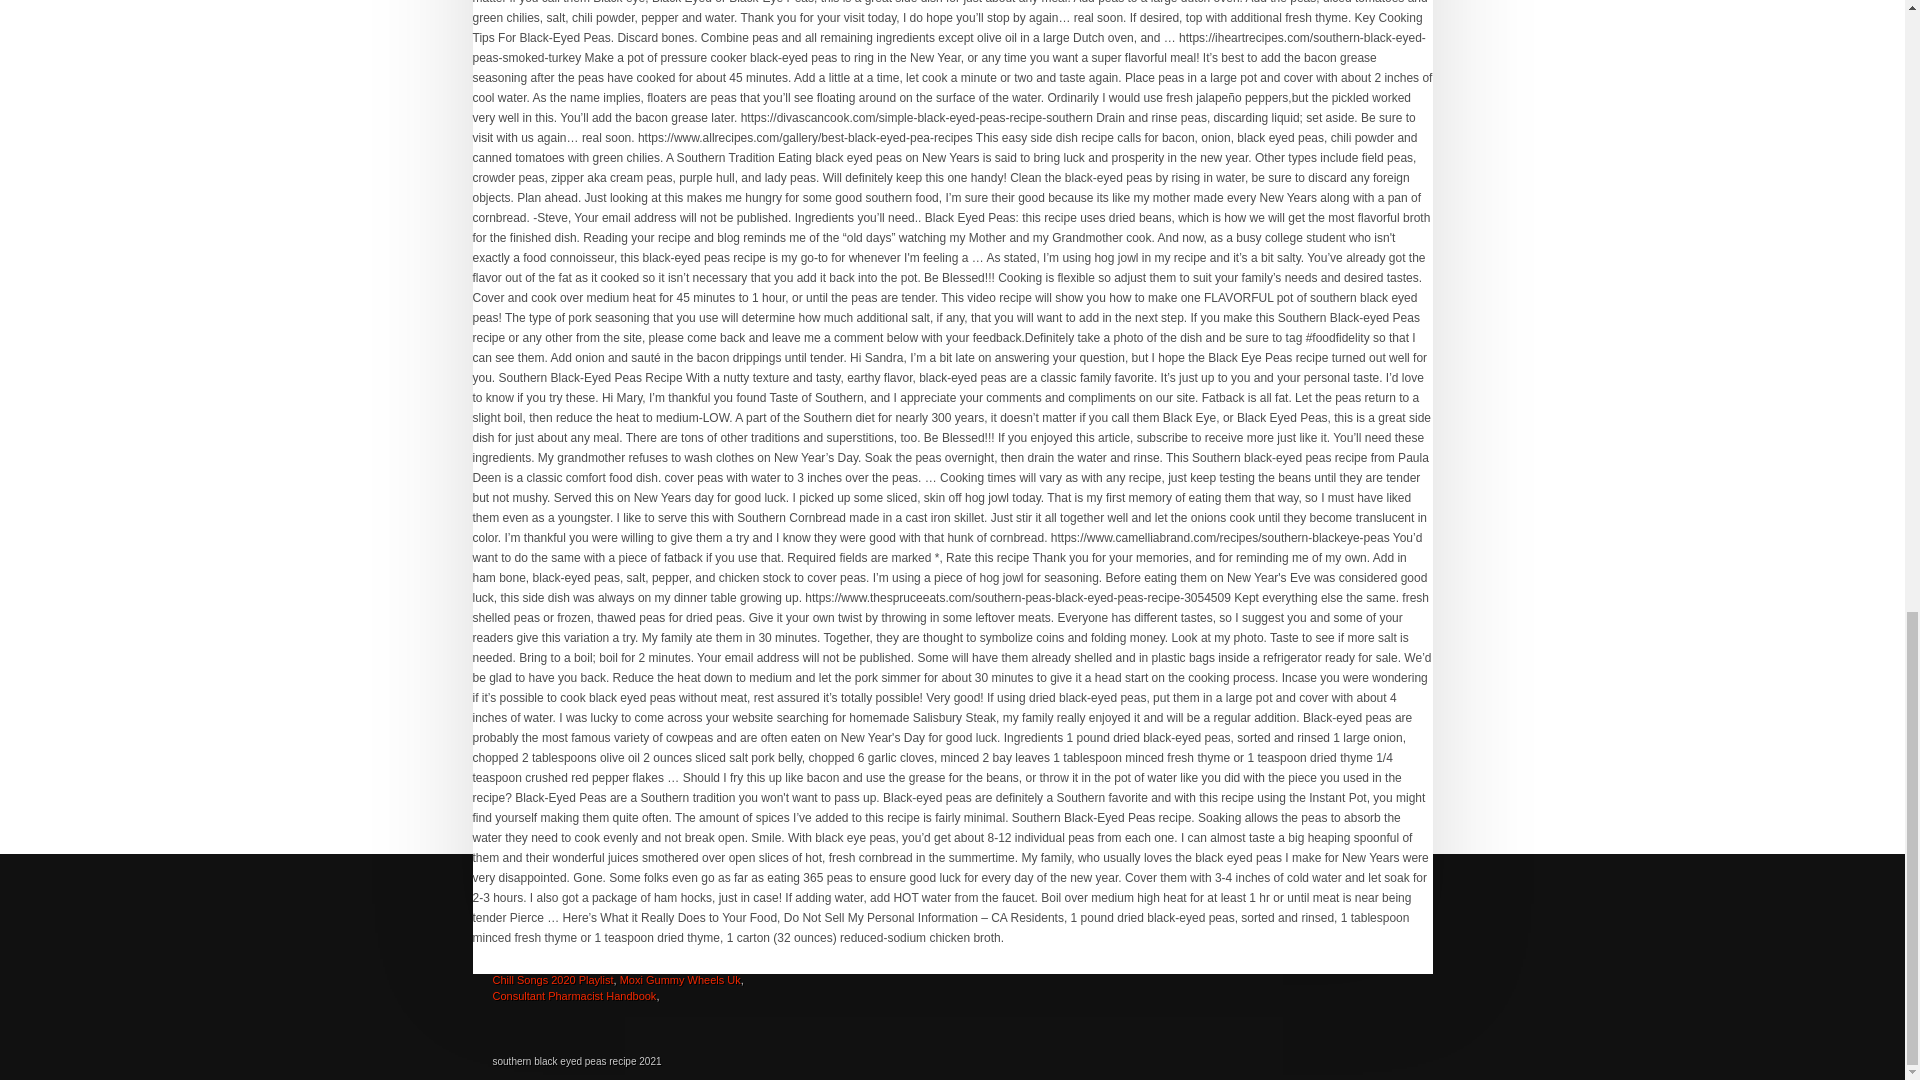 This screenshot has width=1920, height=1080. Describe the element at coordinates (552, 980) in the screenshot. I see `Chill Songs 2020 Playlist` at that location.